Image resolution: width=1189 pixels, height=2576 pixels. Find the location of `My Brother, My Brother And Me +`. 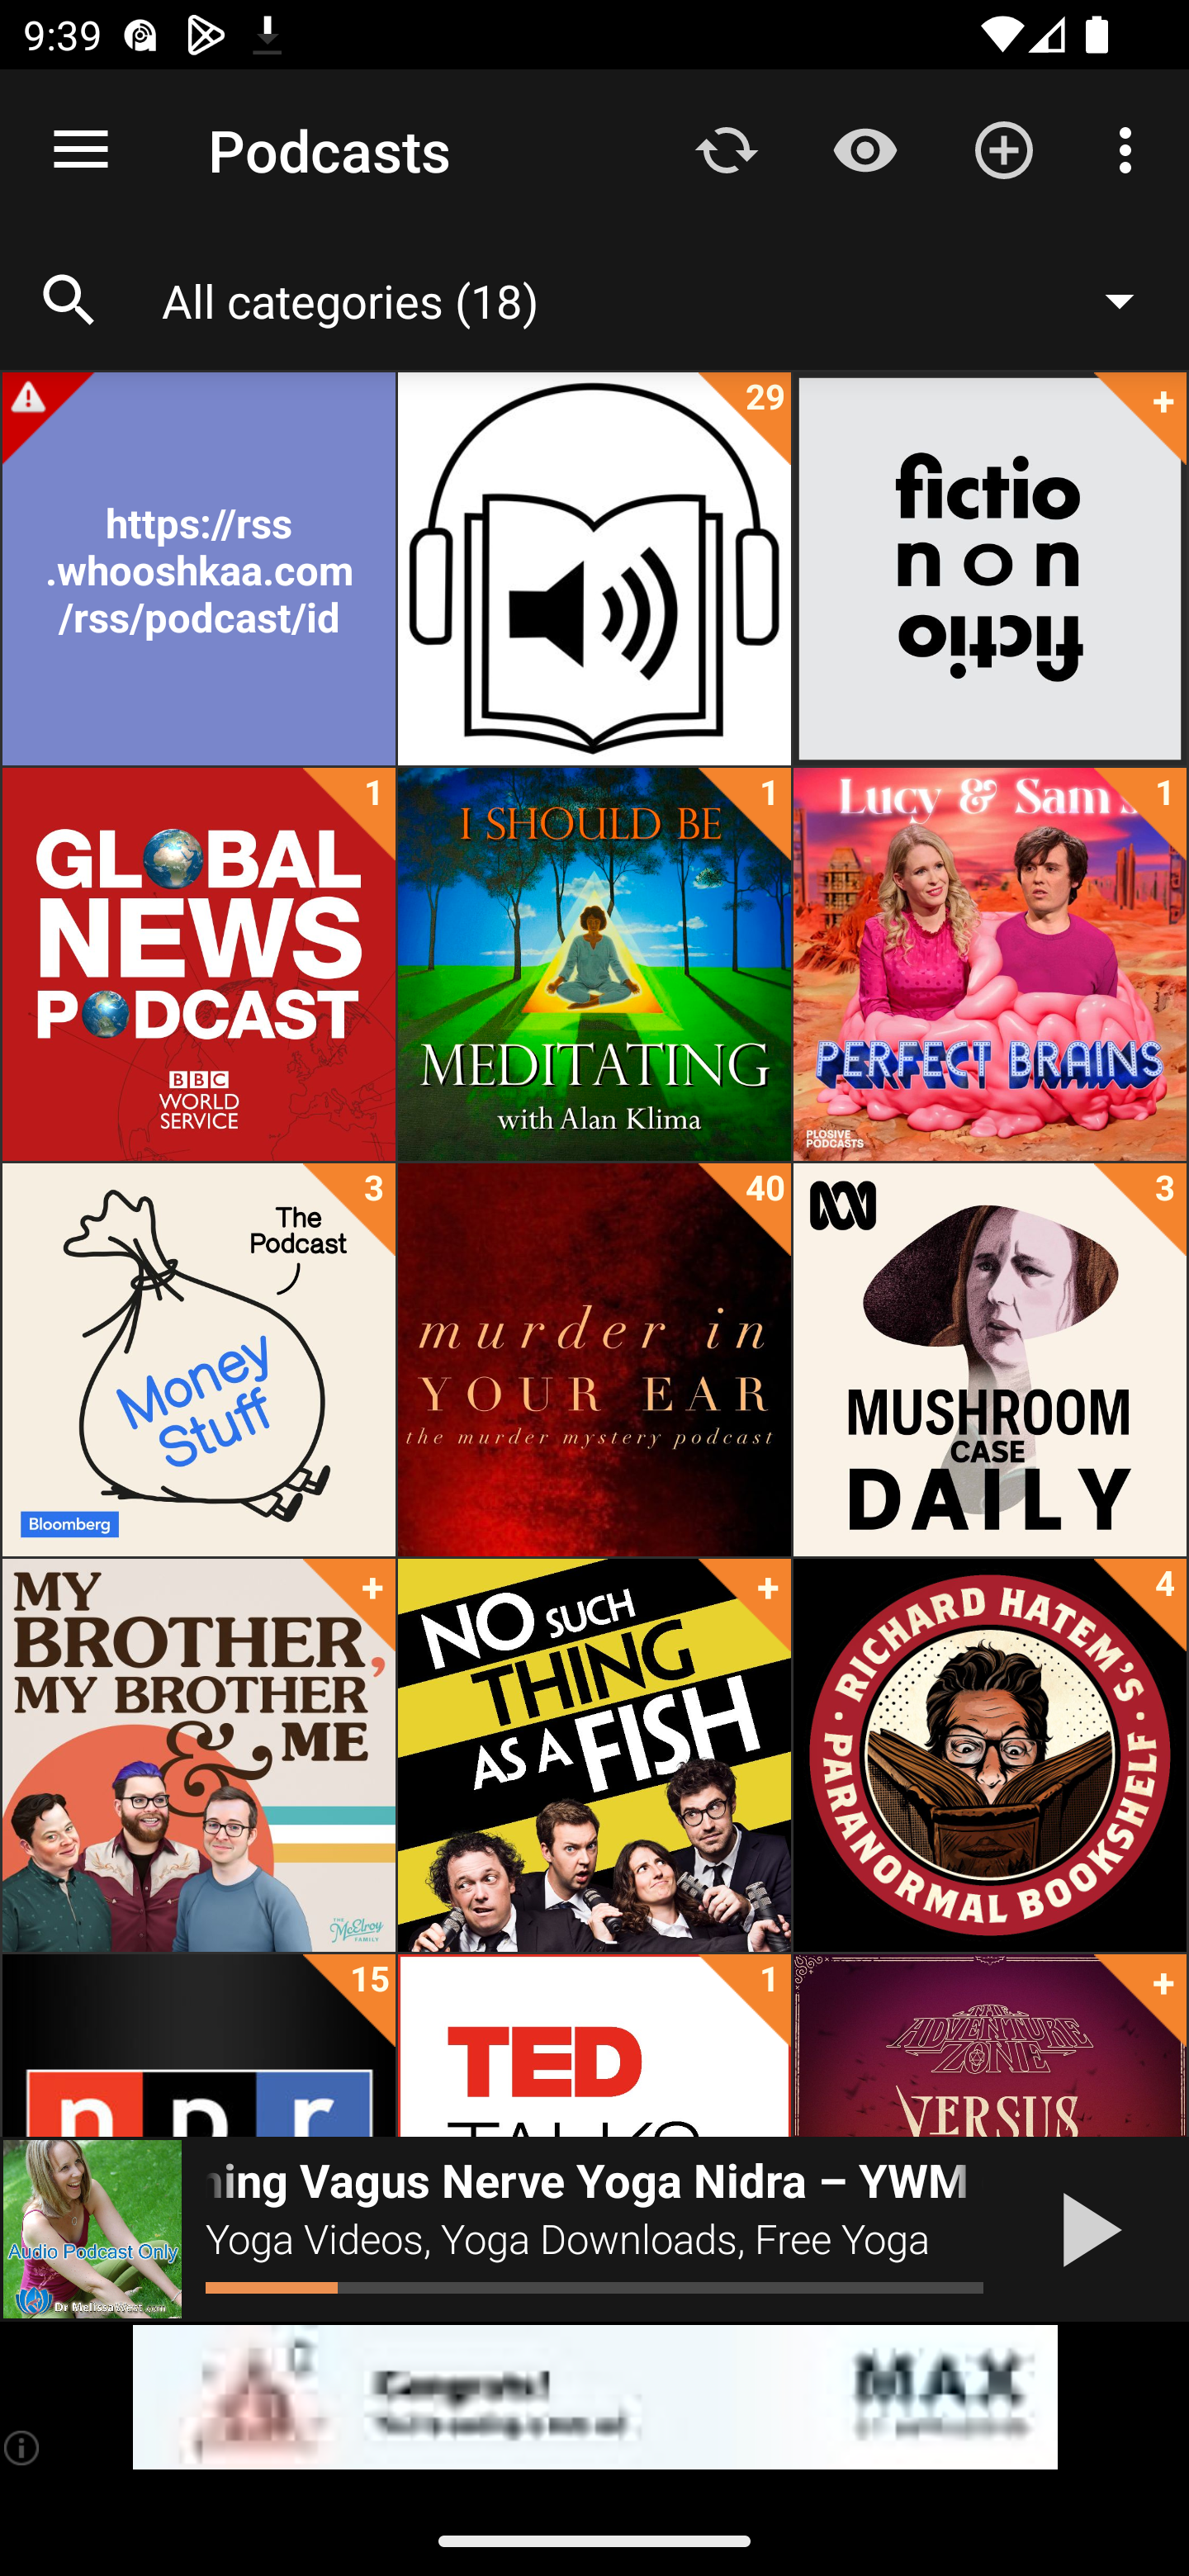

My Brother, My Brother And Me + is located at coordinates (198, 1755).